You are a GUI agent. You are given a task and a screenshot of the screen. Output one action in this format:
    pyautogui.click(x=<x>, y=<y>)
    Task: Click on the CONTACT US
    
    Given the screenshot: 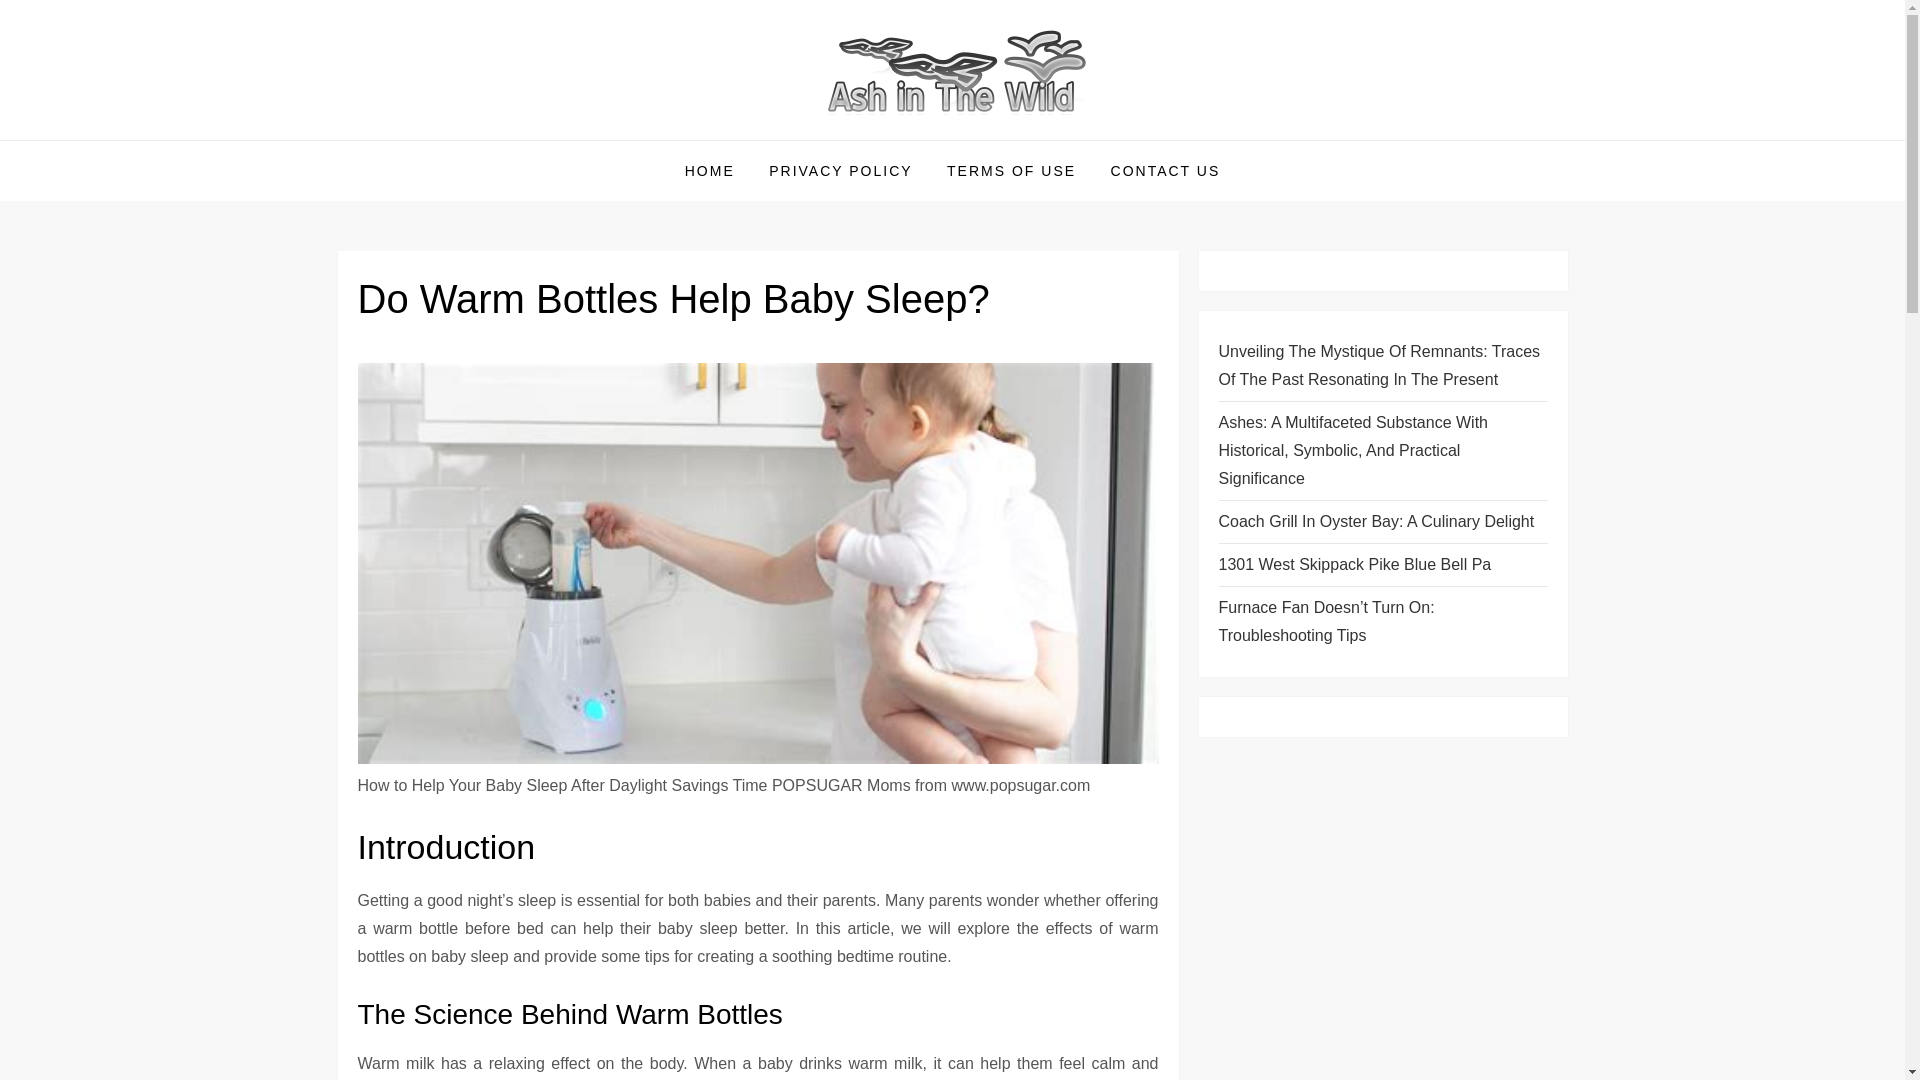 What is the action you would take?
    pyautogui.click(x=1166, y=170)
    